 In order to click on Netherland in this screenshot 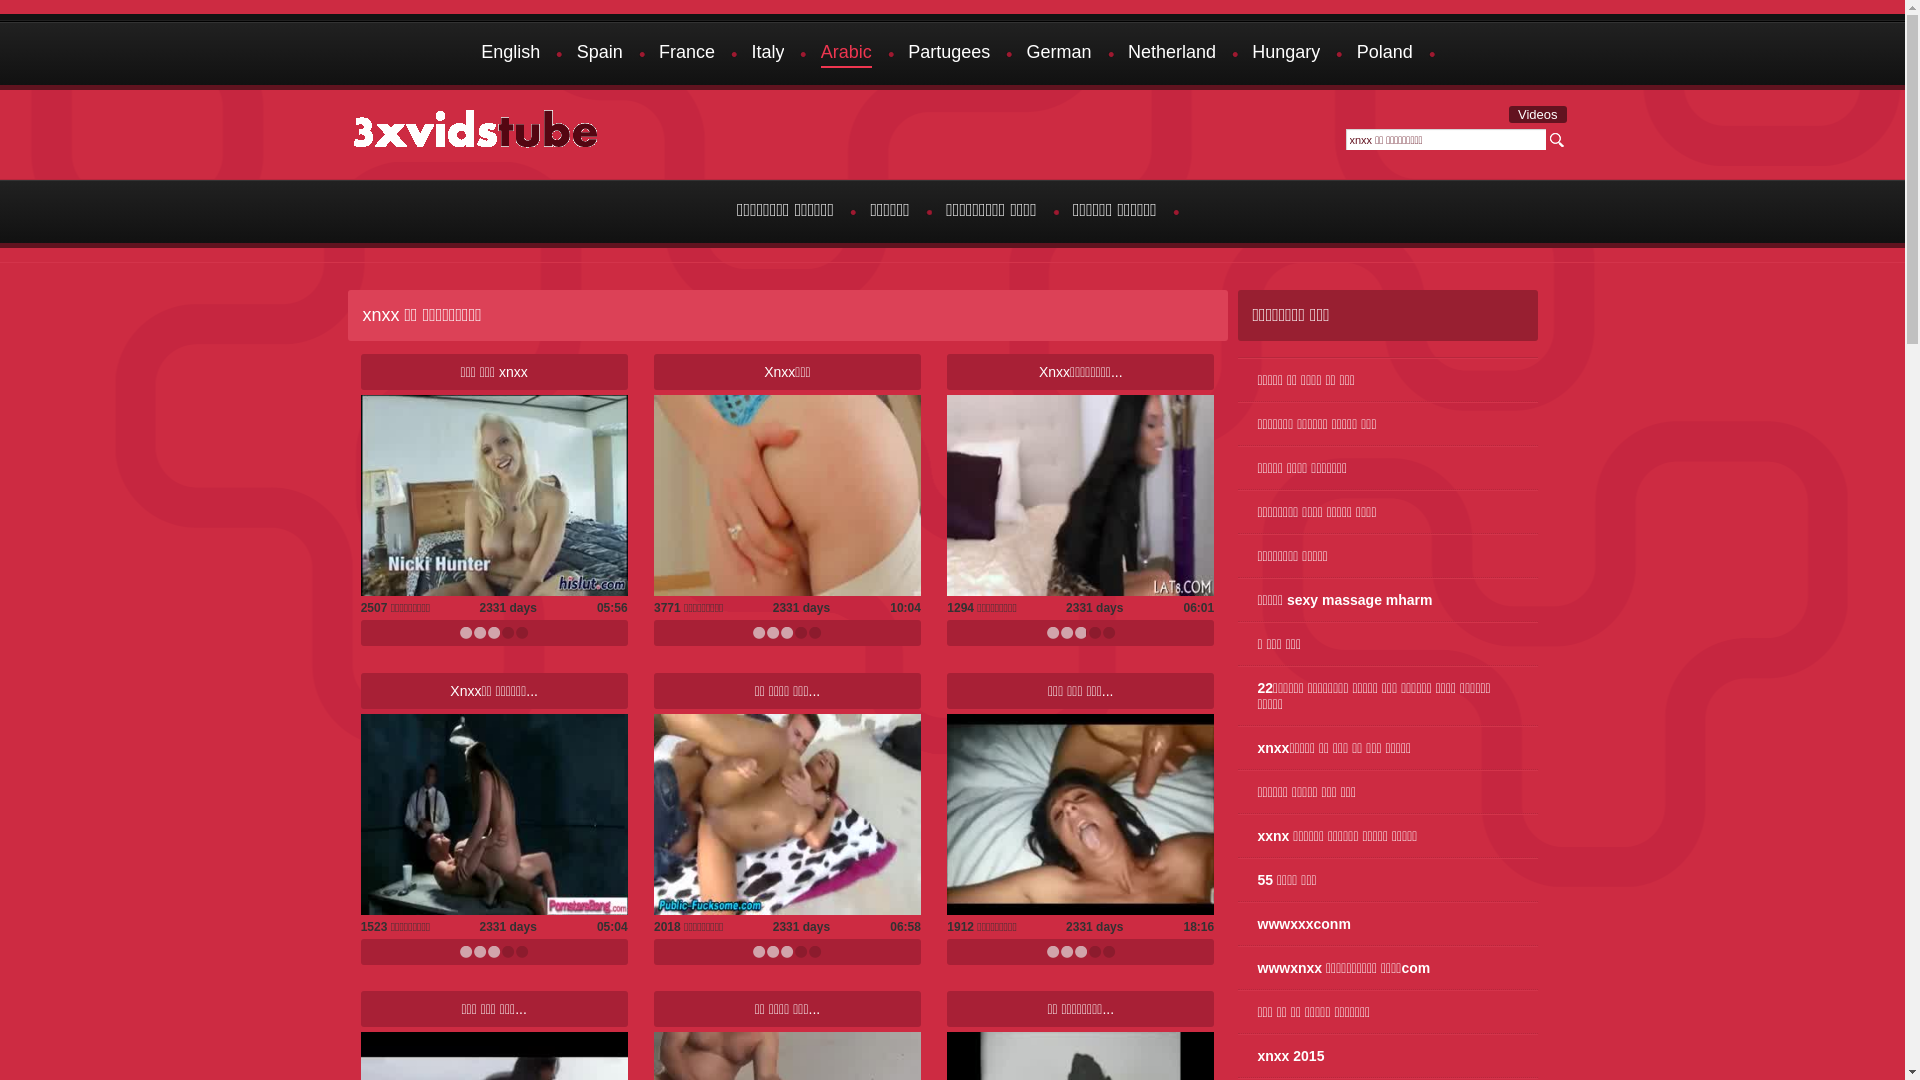, I will do `click(1172, 54)`.